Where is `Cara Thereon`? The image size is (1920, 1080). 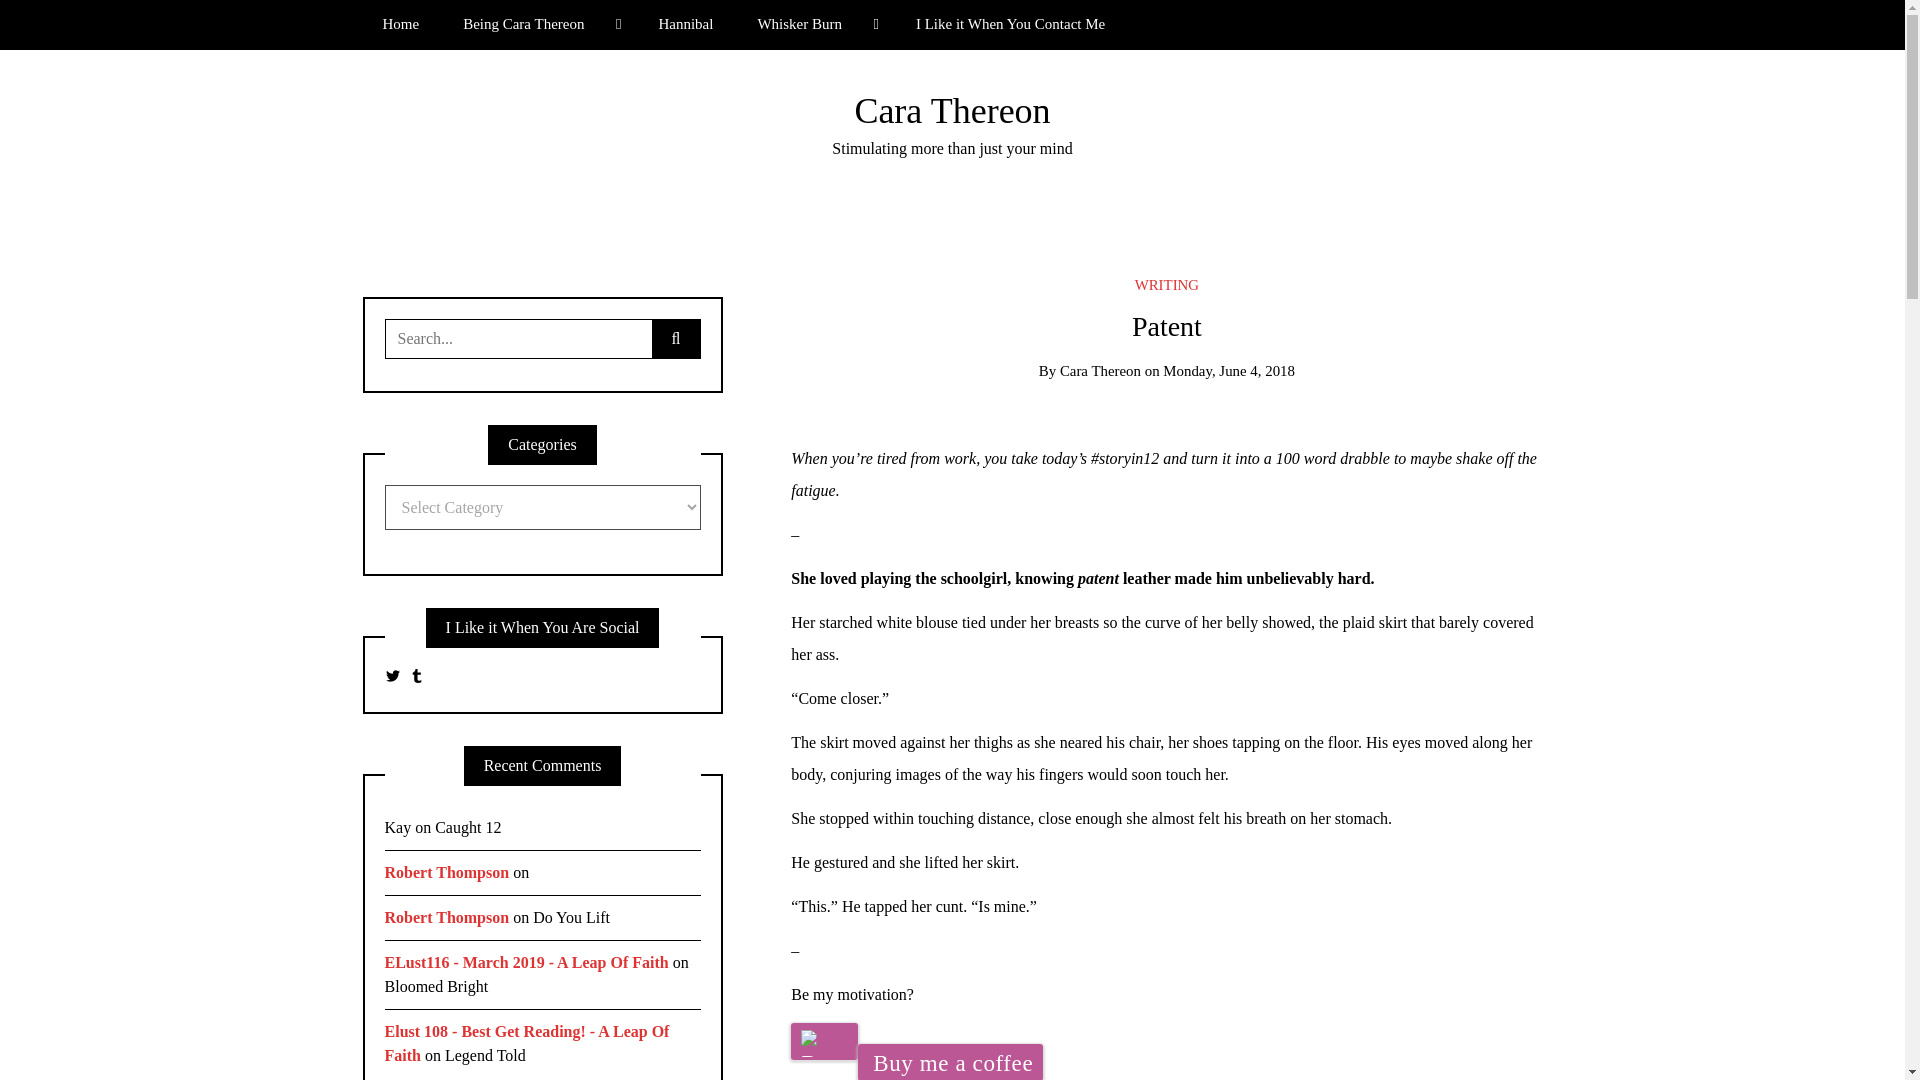
Cara Thereon is located at coordinates (952, 110).